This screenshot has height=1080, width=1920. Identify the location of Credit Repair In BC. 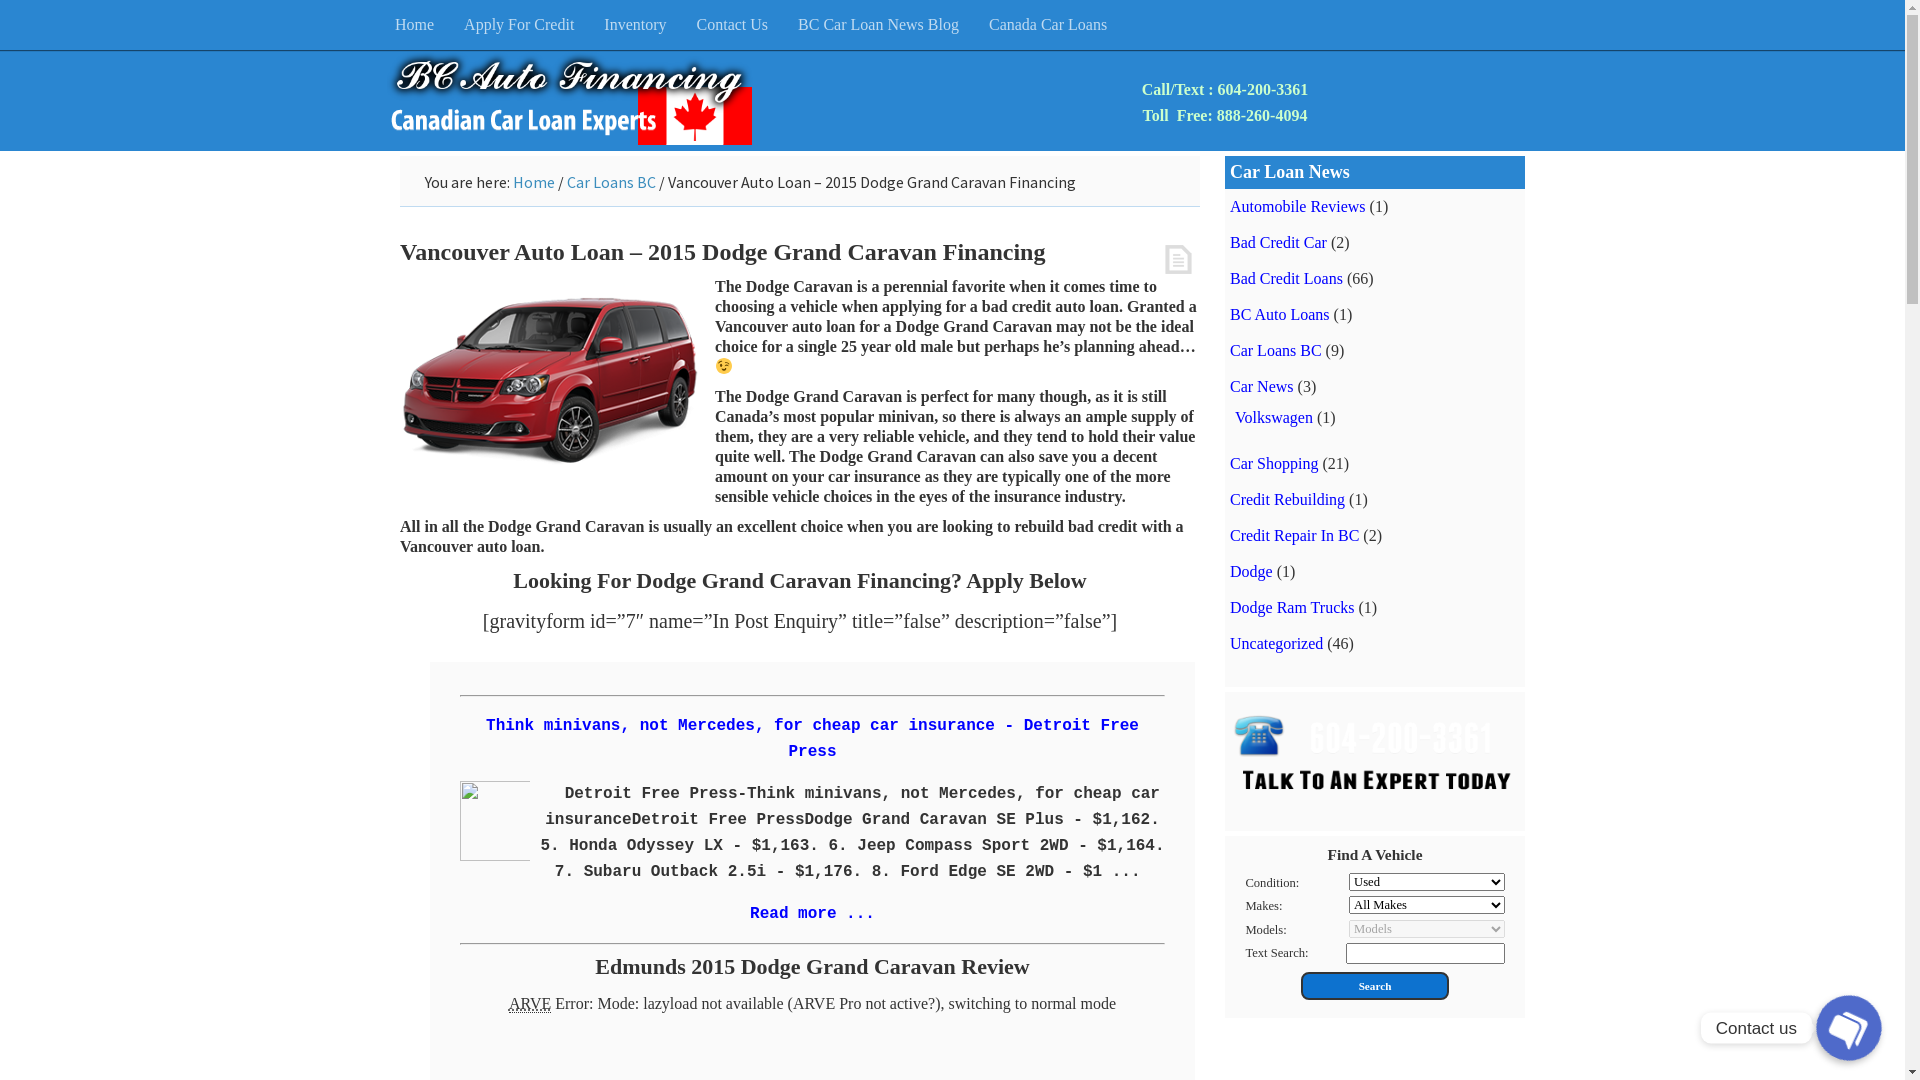
(1294, 534).